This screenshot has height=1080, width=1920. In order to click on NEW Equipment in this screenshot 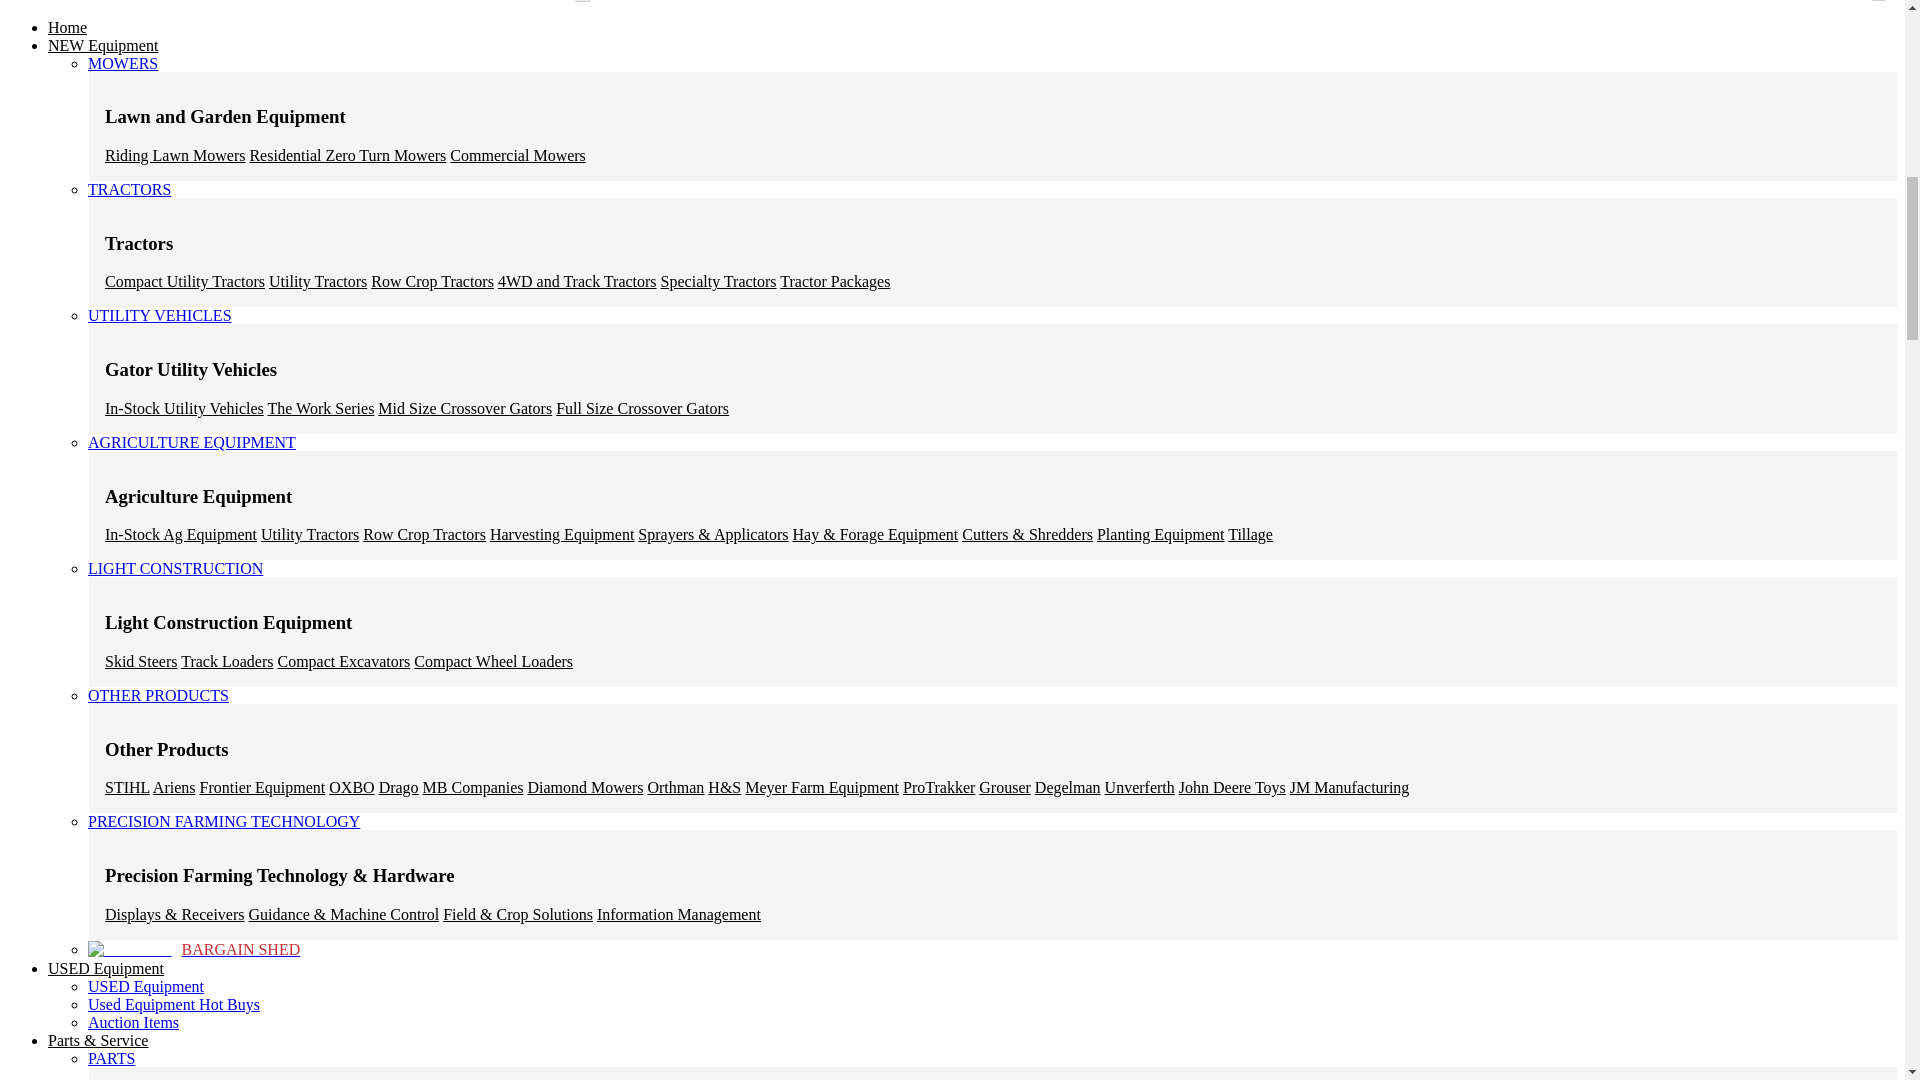, I will do `click(102, 45)`.